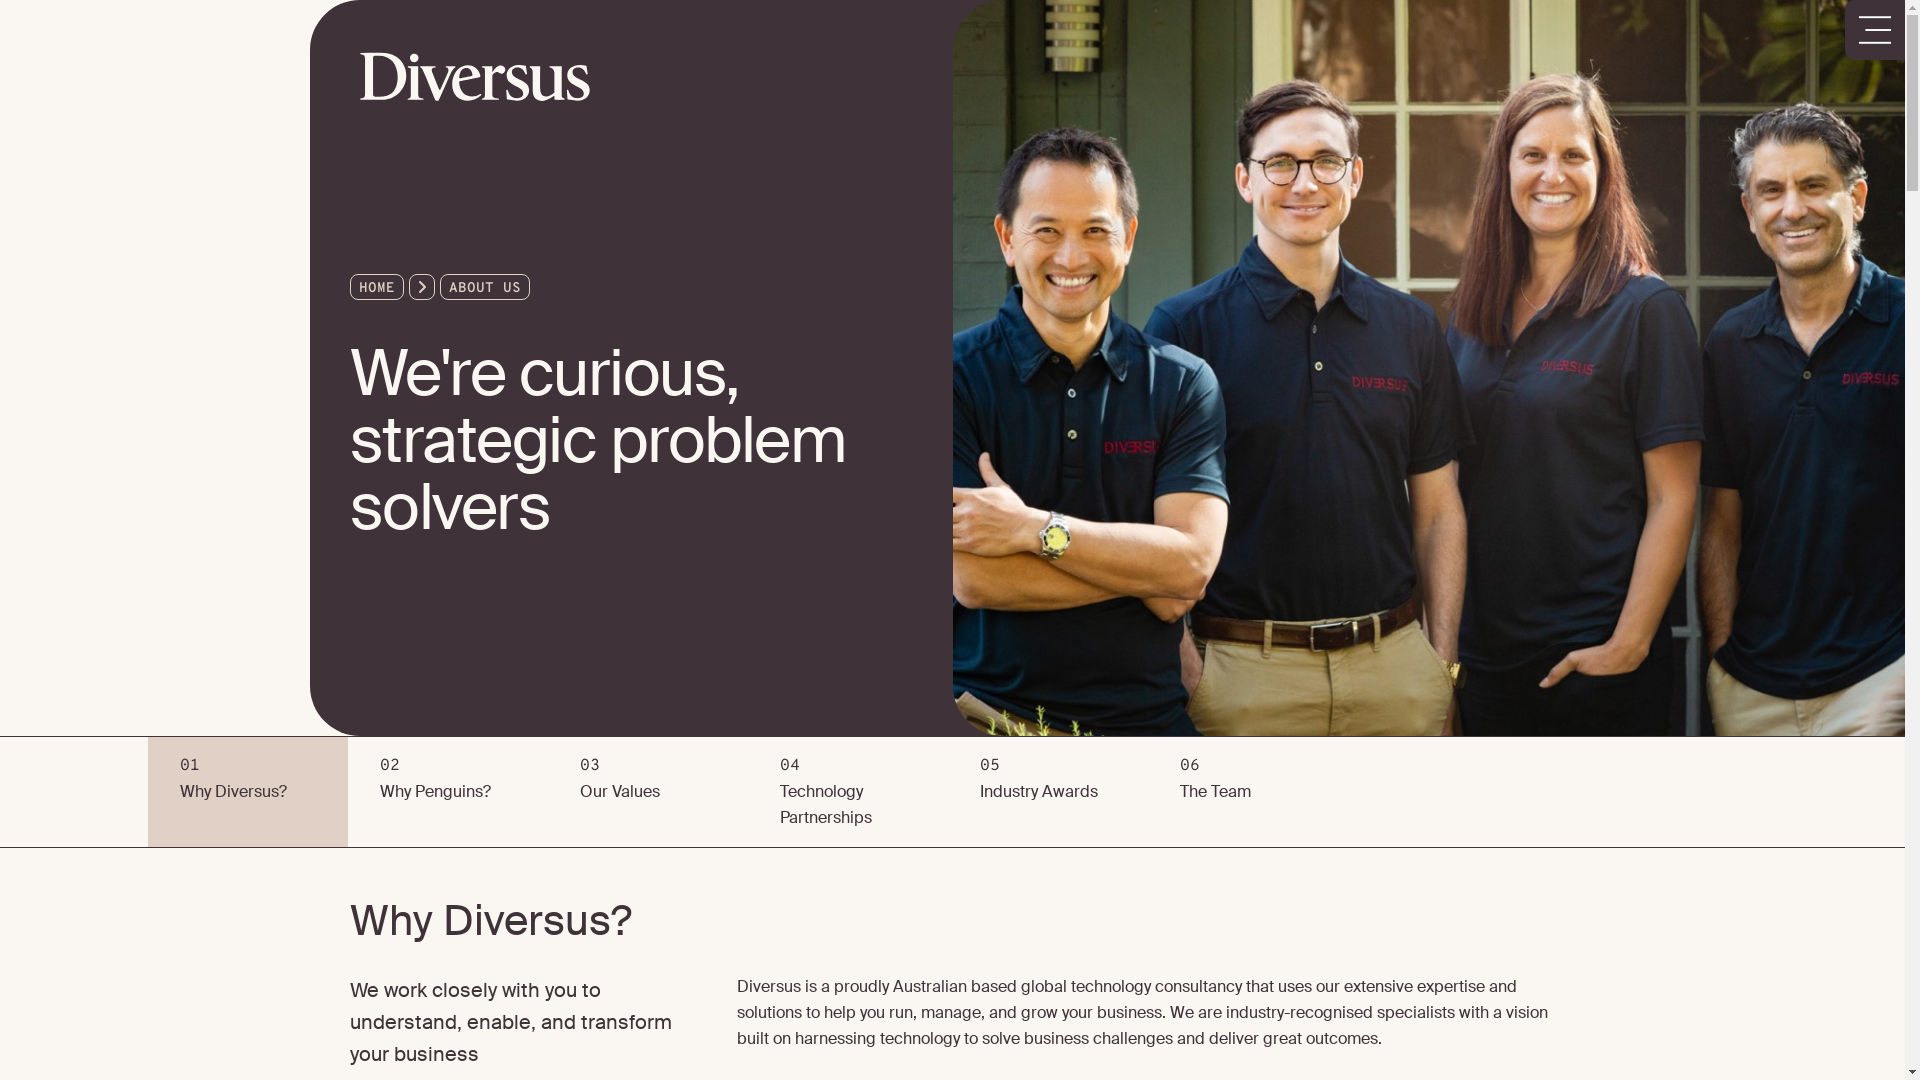 The width and height of the screenshot is (1920, 1080). I want to click on 06
The Team, so click(1248, 792).